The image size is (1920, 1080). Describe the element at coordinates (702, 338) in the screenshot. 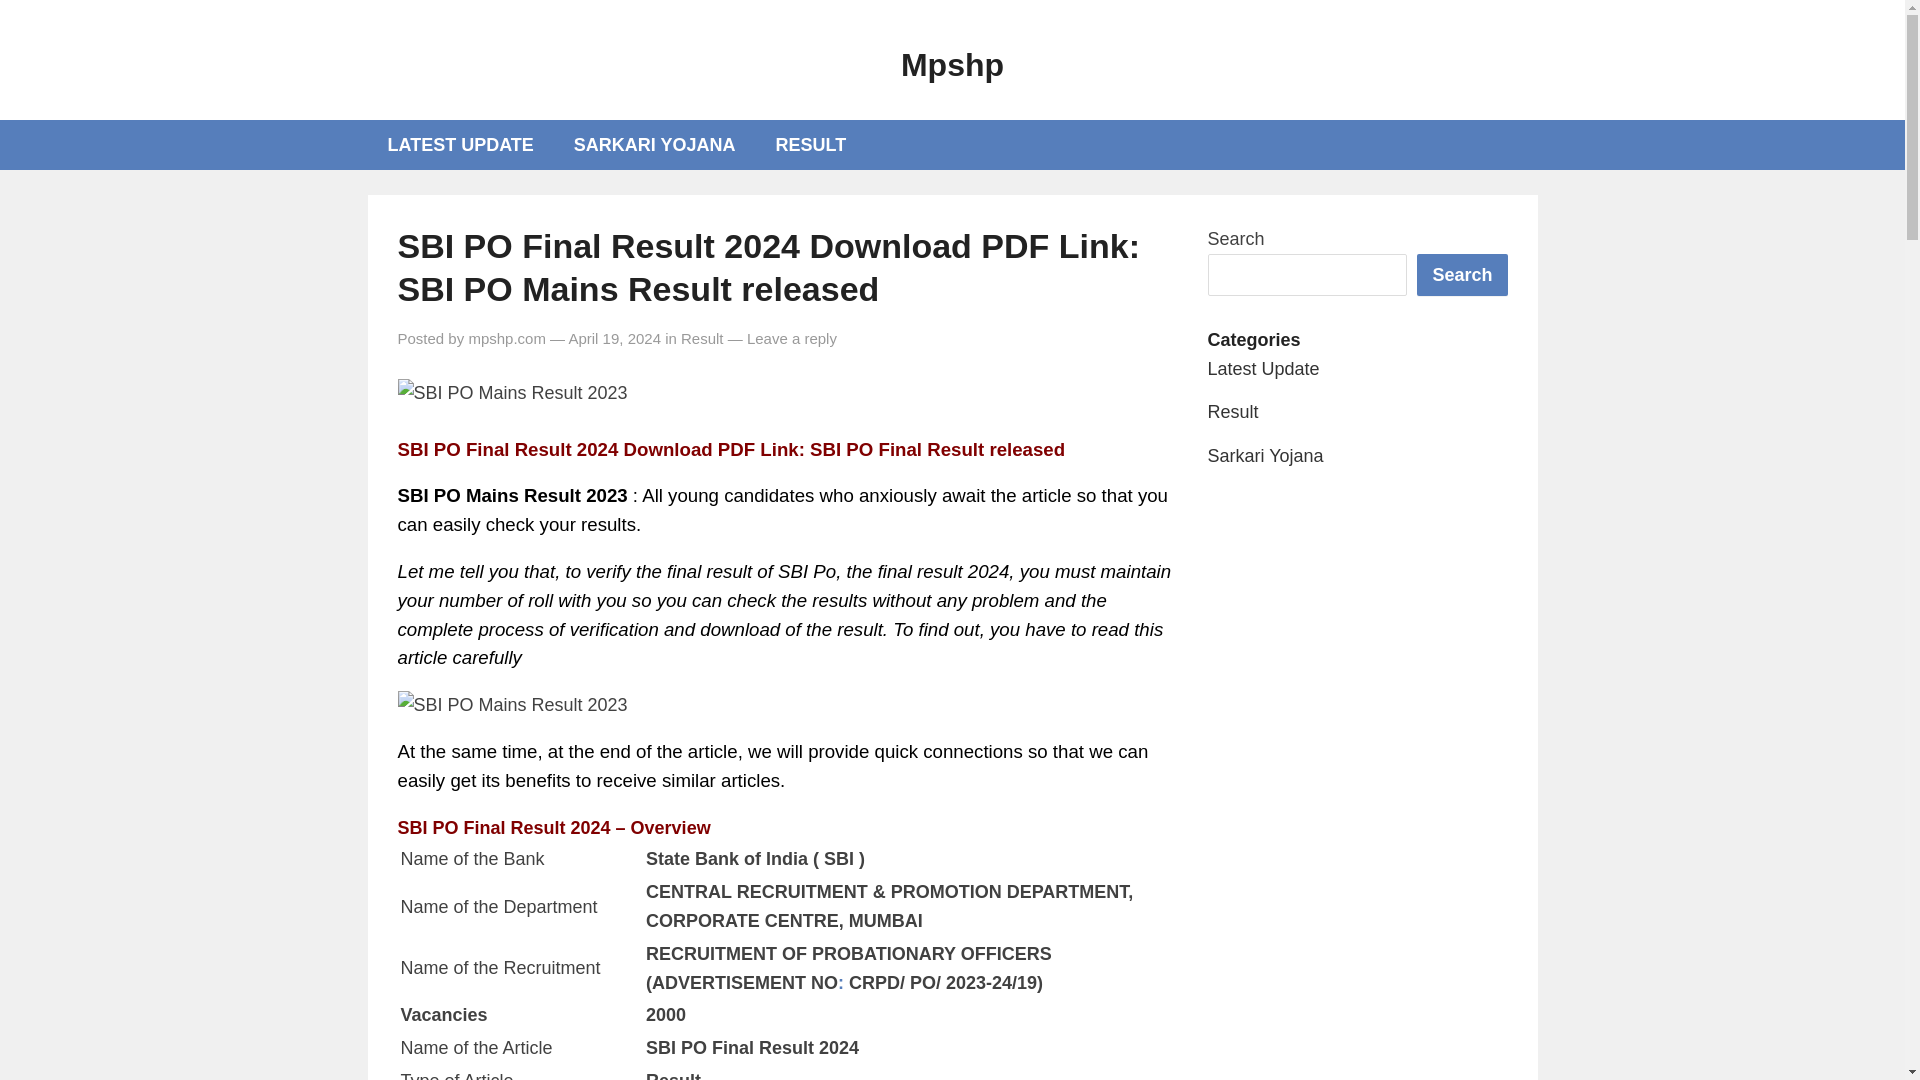

I see `View all posts in Result` at that location.